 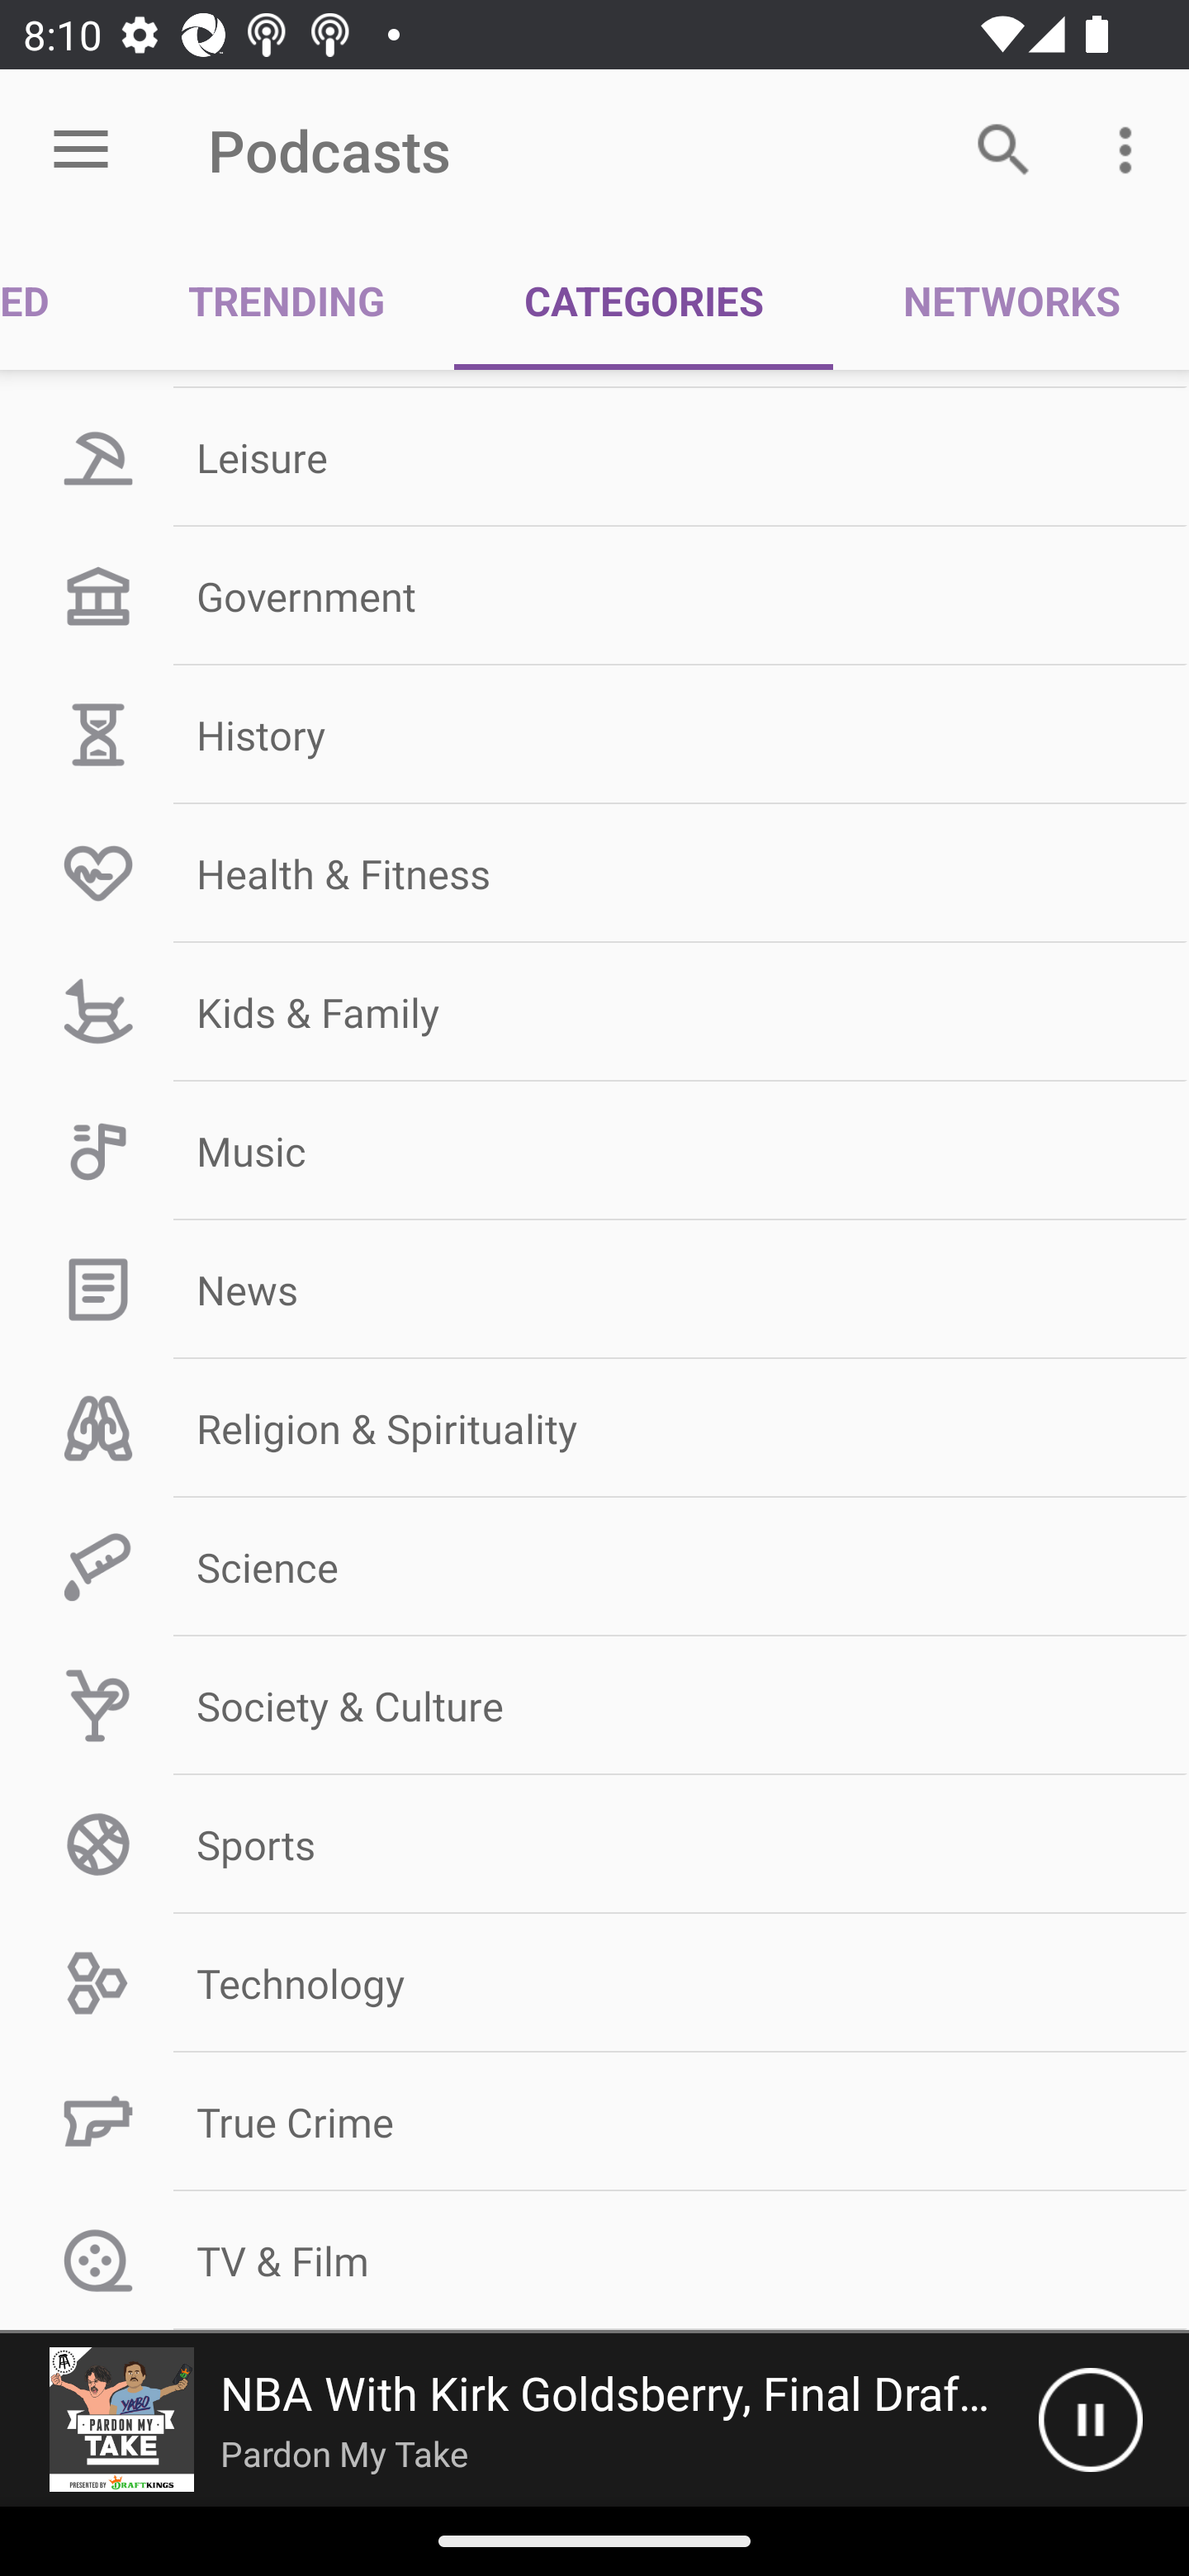 I want to click on Open menu, so click(x=81, y=150).